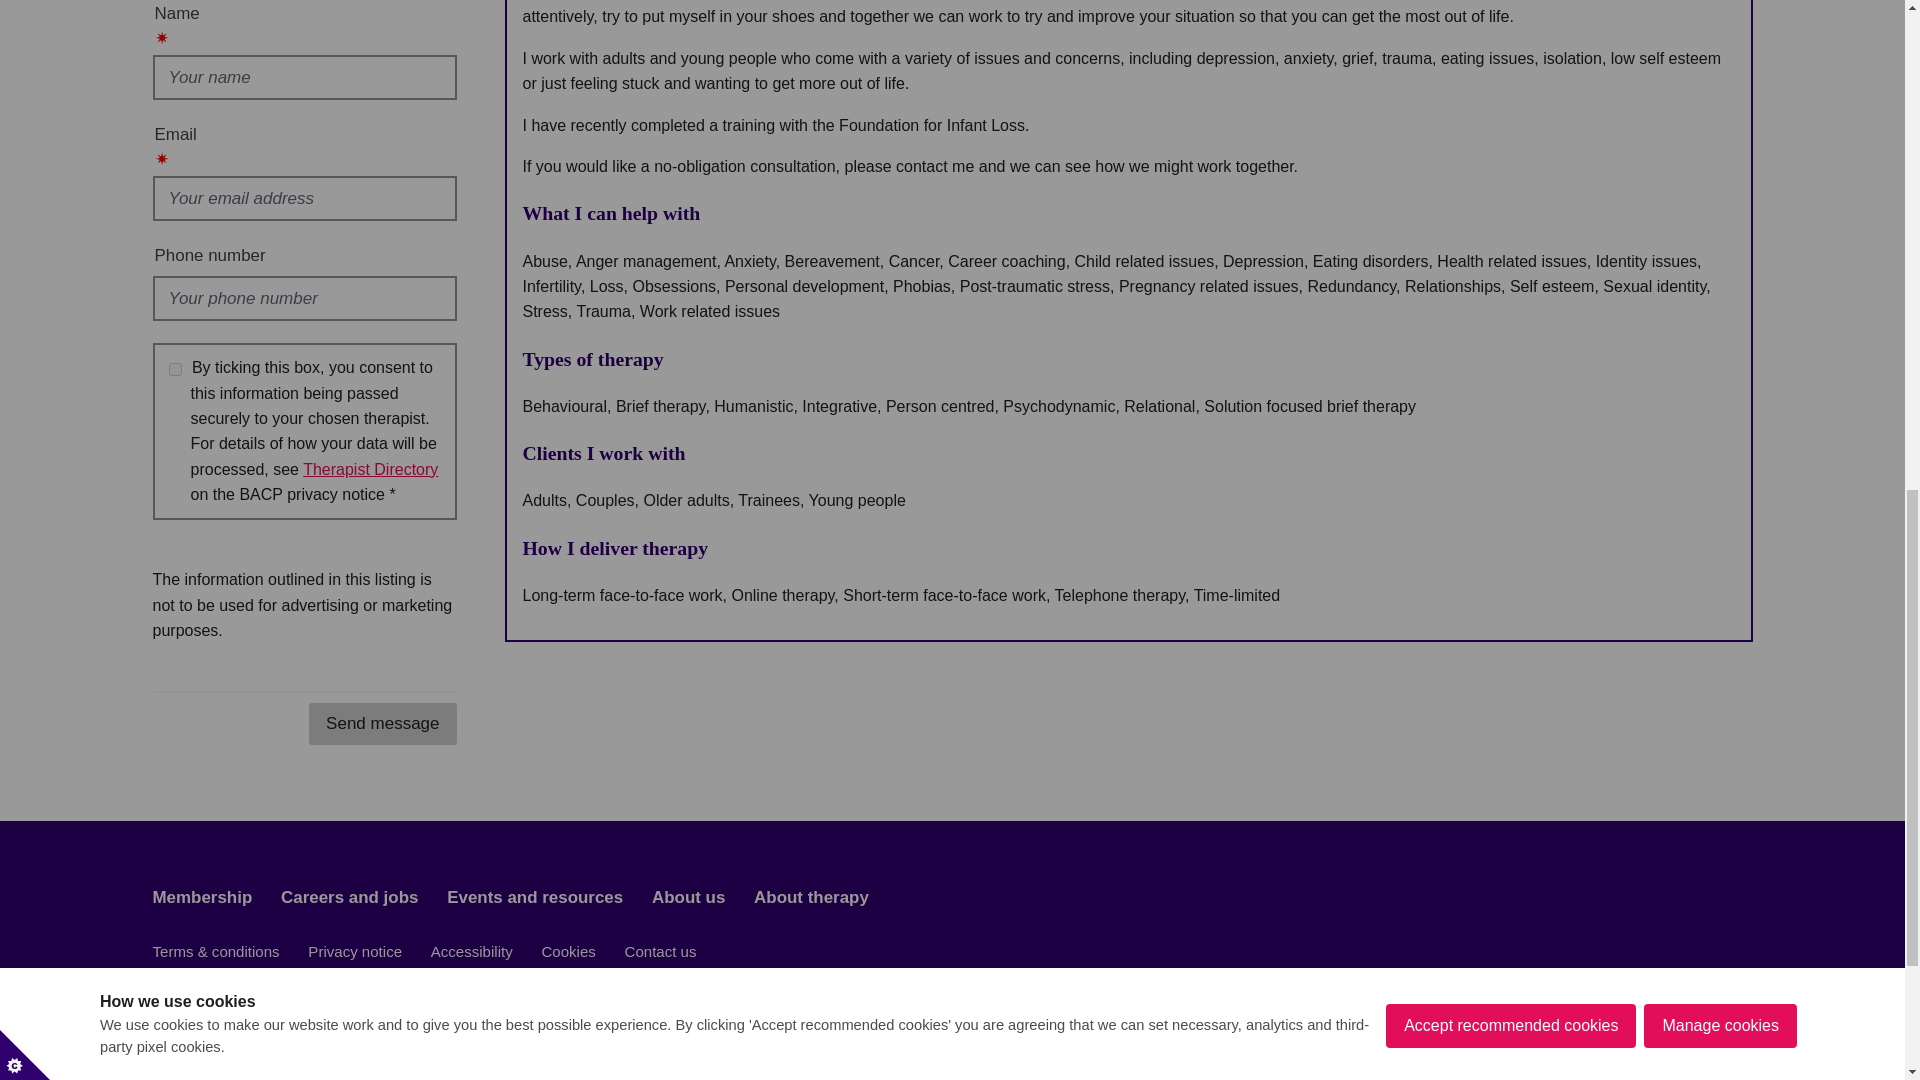 The height and width of the screenshot is (1080, 1920). Describe the element at coordinates (174, 368) in the screenshot. I see `true` at that location.